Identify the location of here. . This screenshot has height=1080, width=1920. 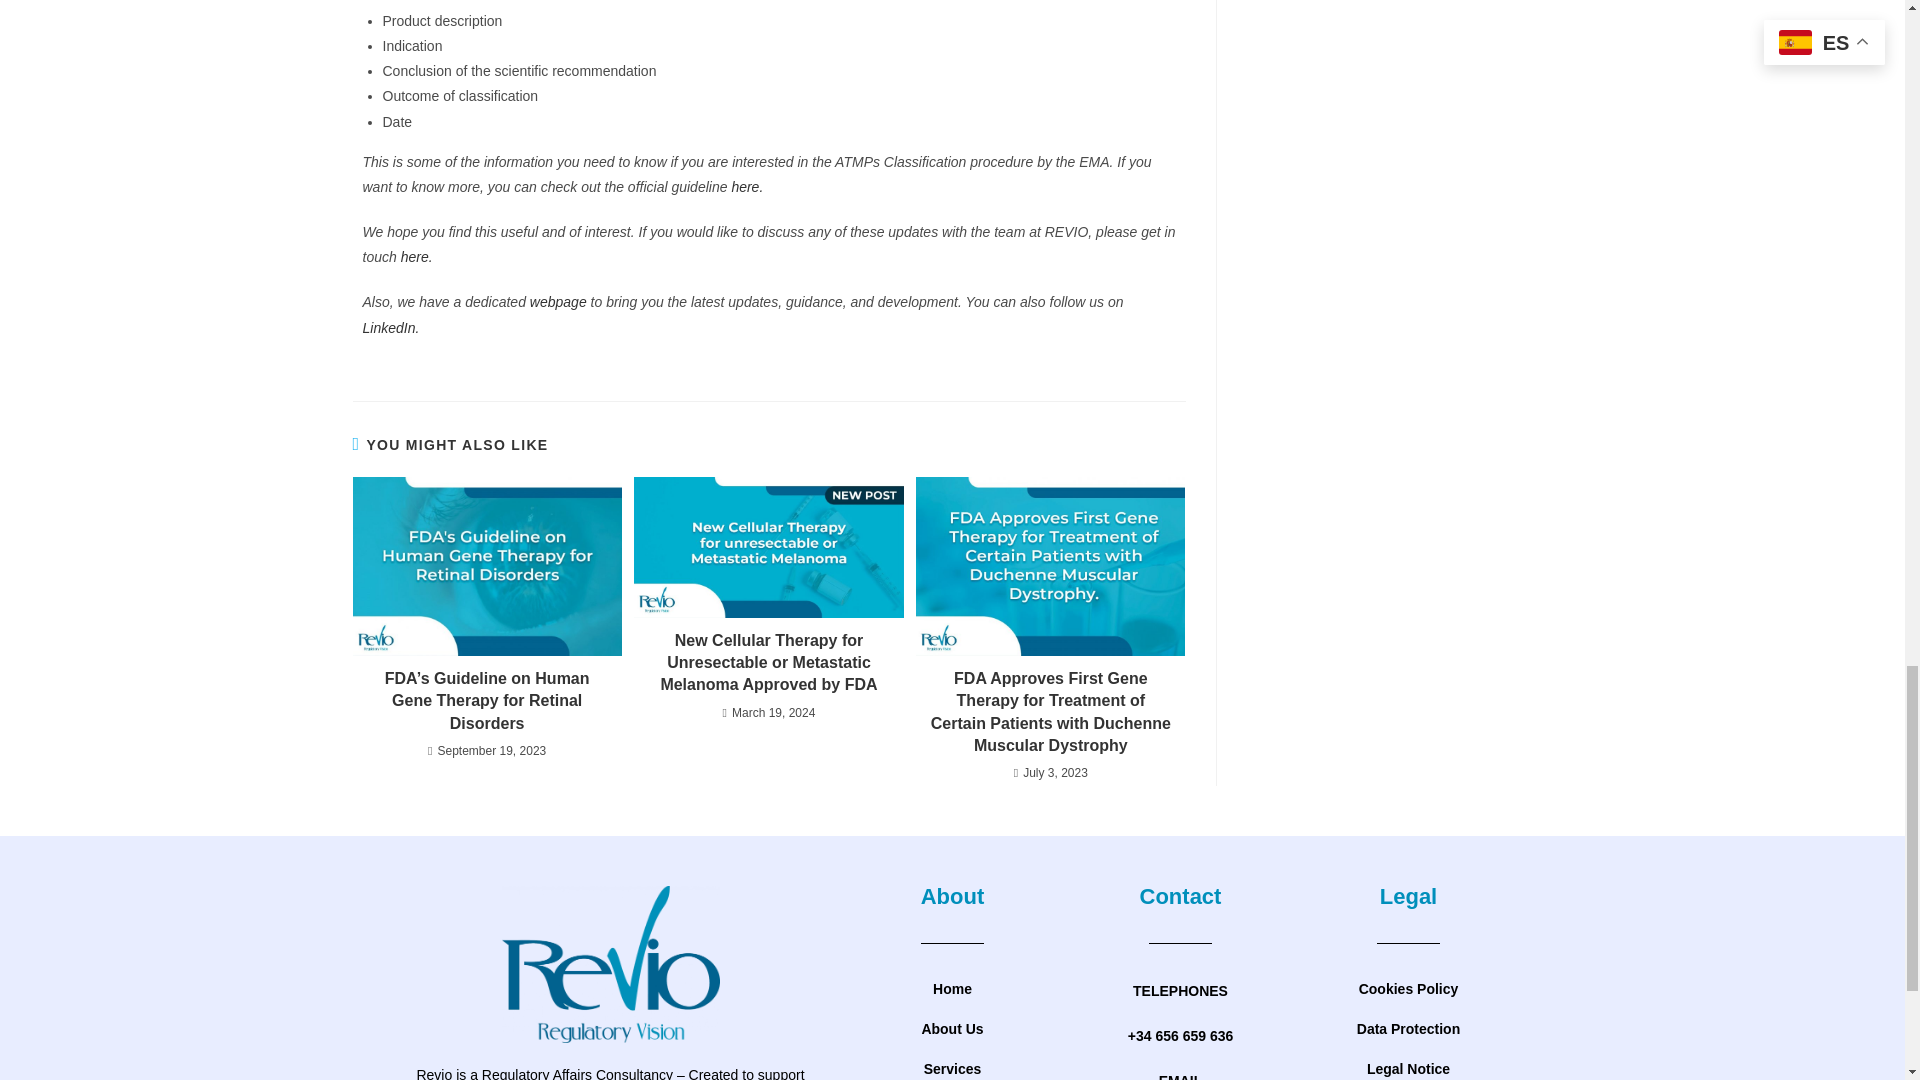
(748, 187).